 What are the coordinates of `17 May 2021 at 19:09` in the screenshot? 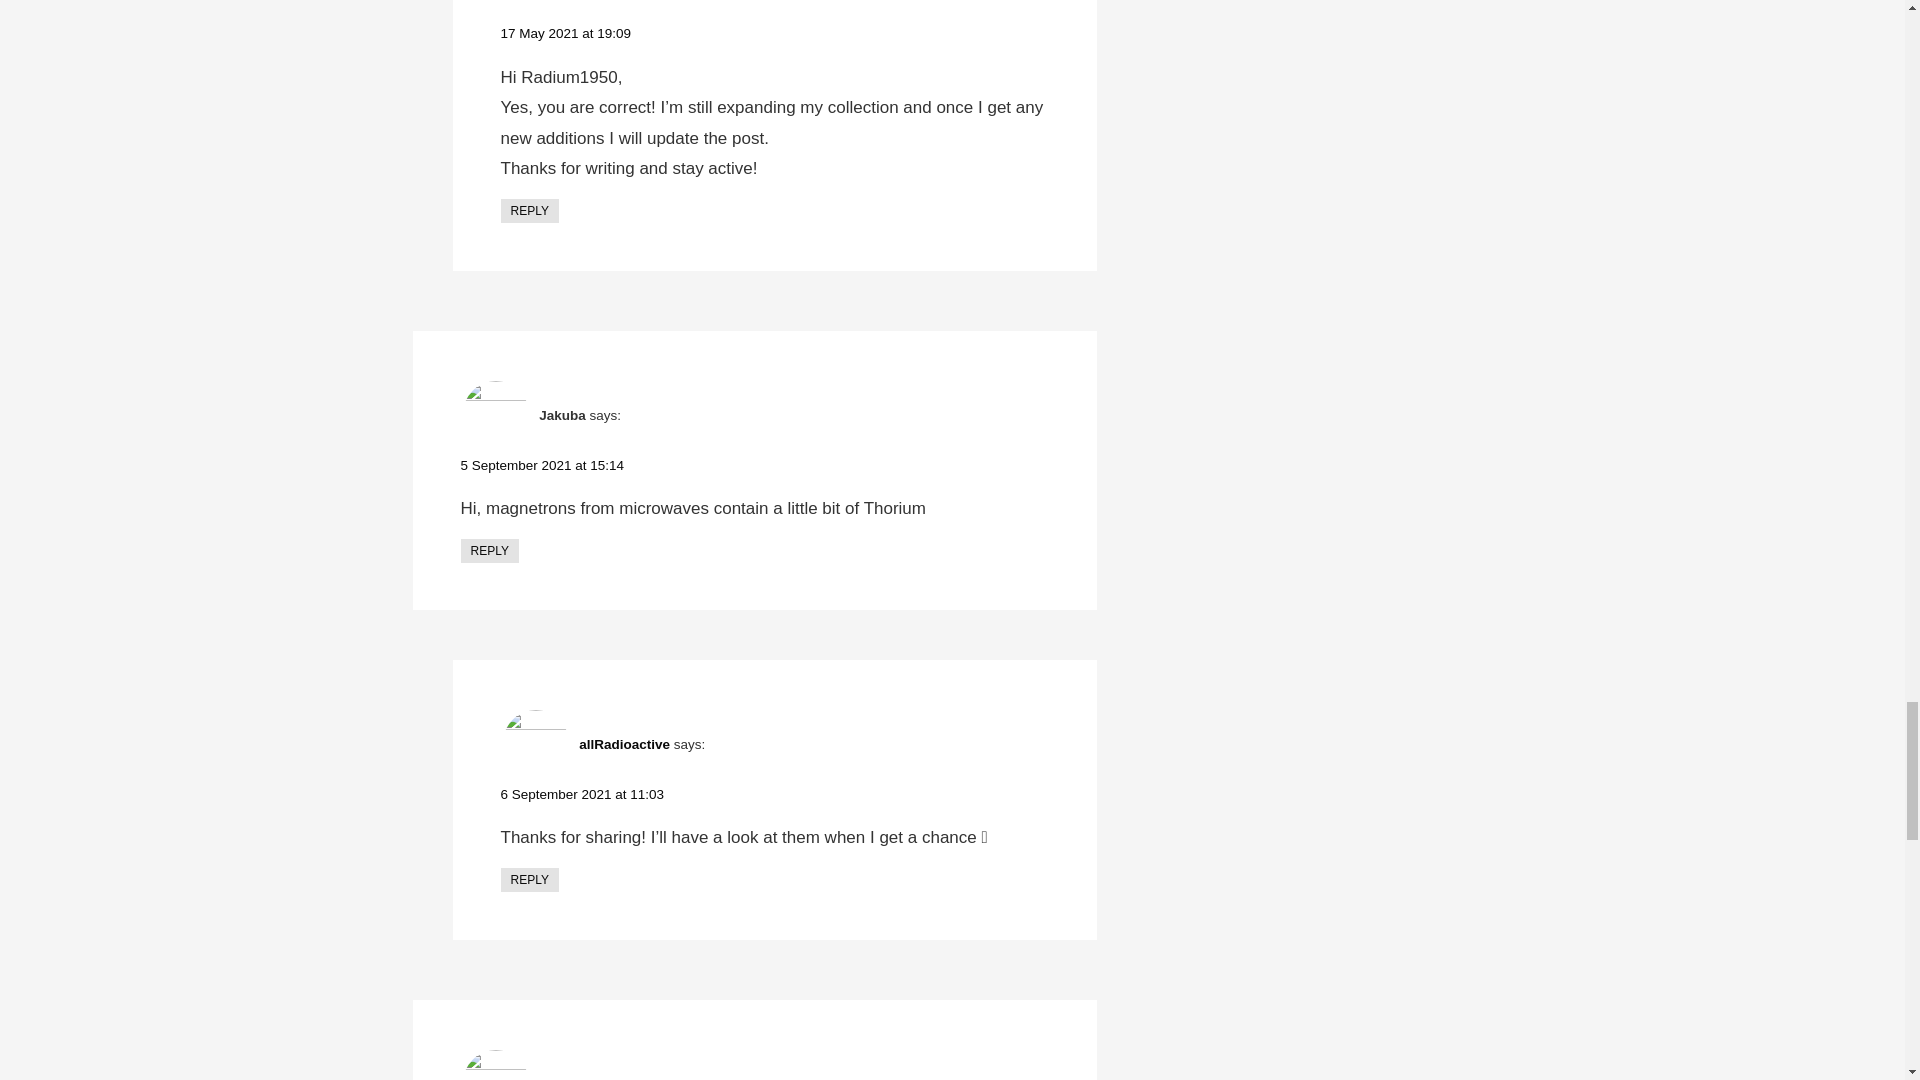 It's located at (565, 33).